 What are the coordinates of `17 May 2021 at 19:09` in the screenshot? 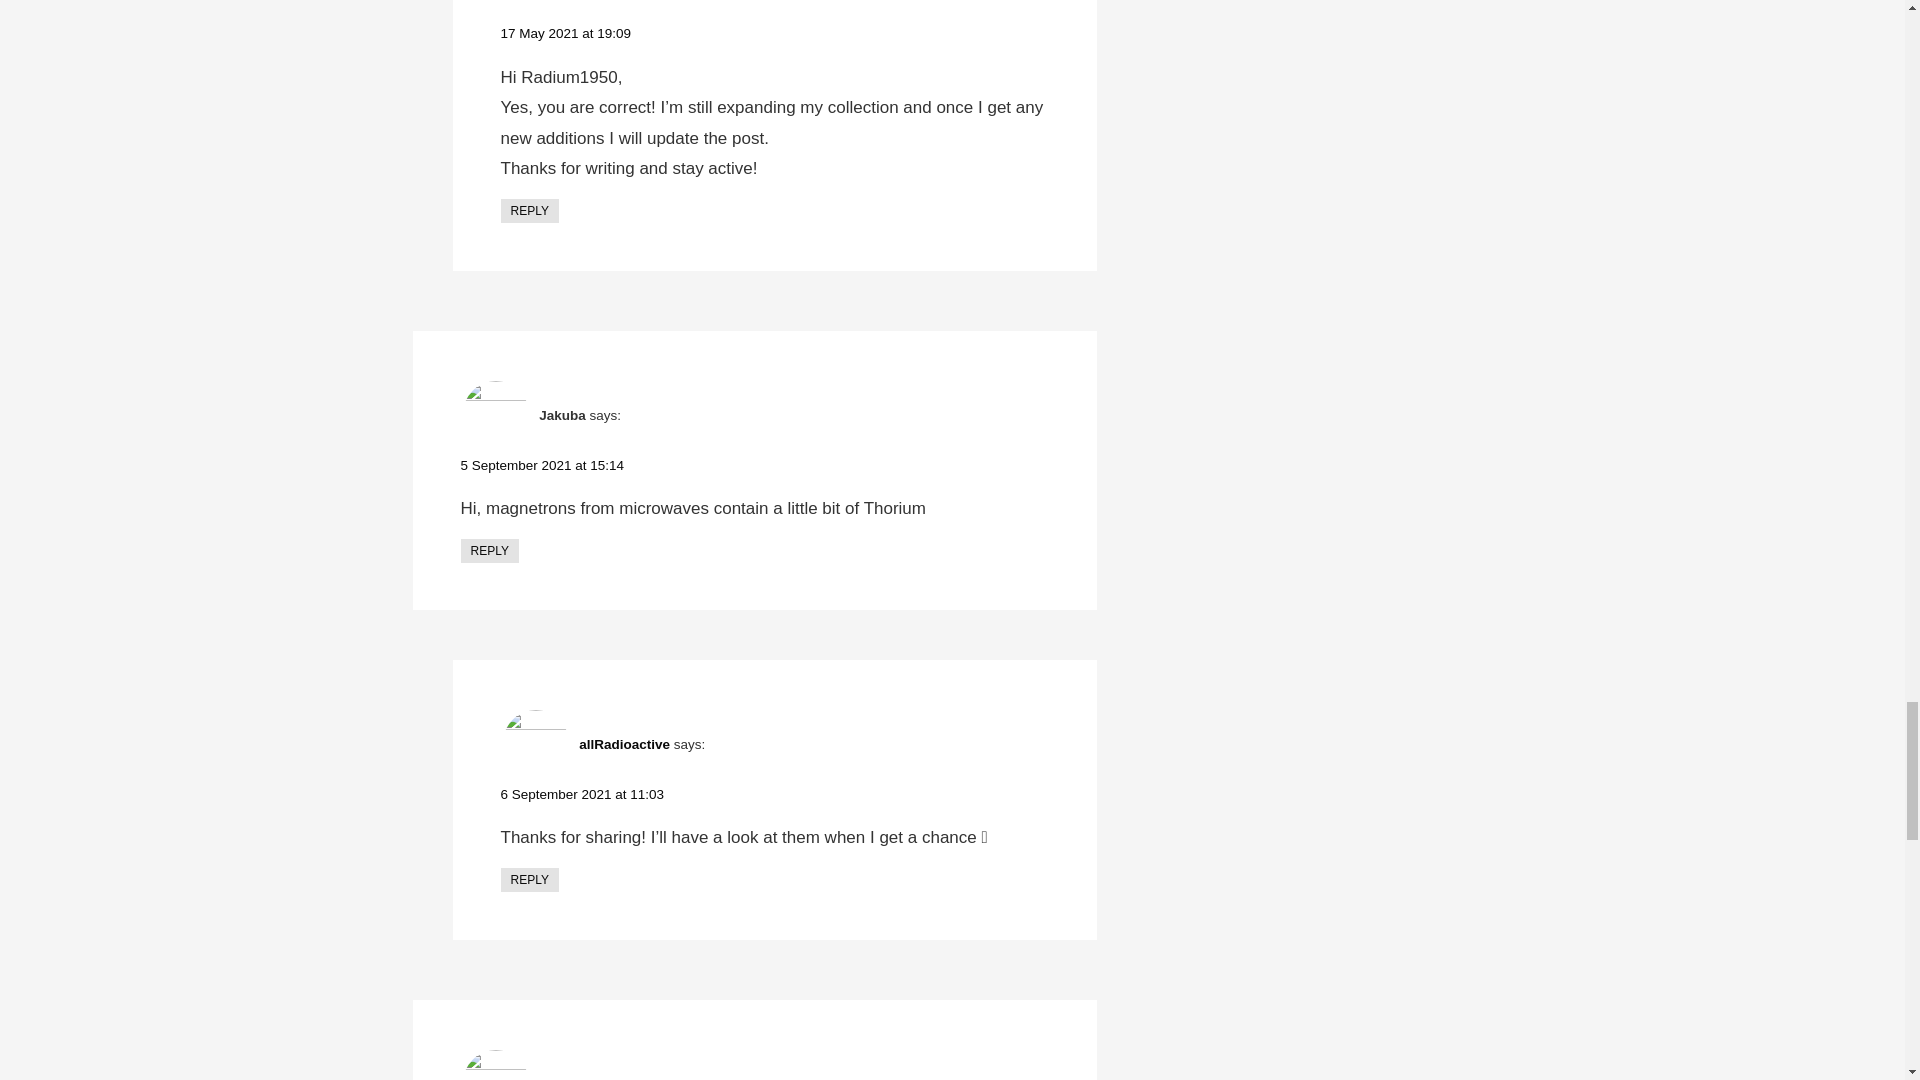 It's located at (565, 33).